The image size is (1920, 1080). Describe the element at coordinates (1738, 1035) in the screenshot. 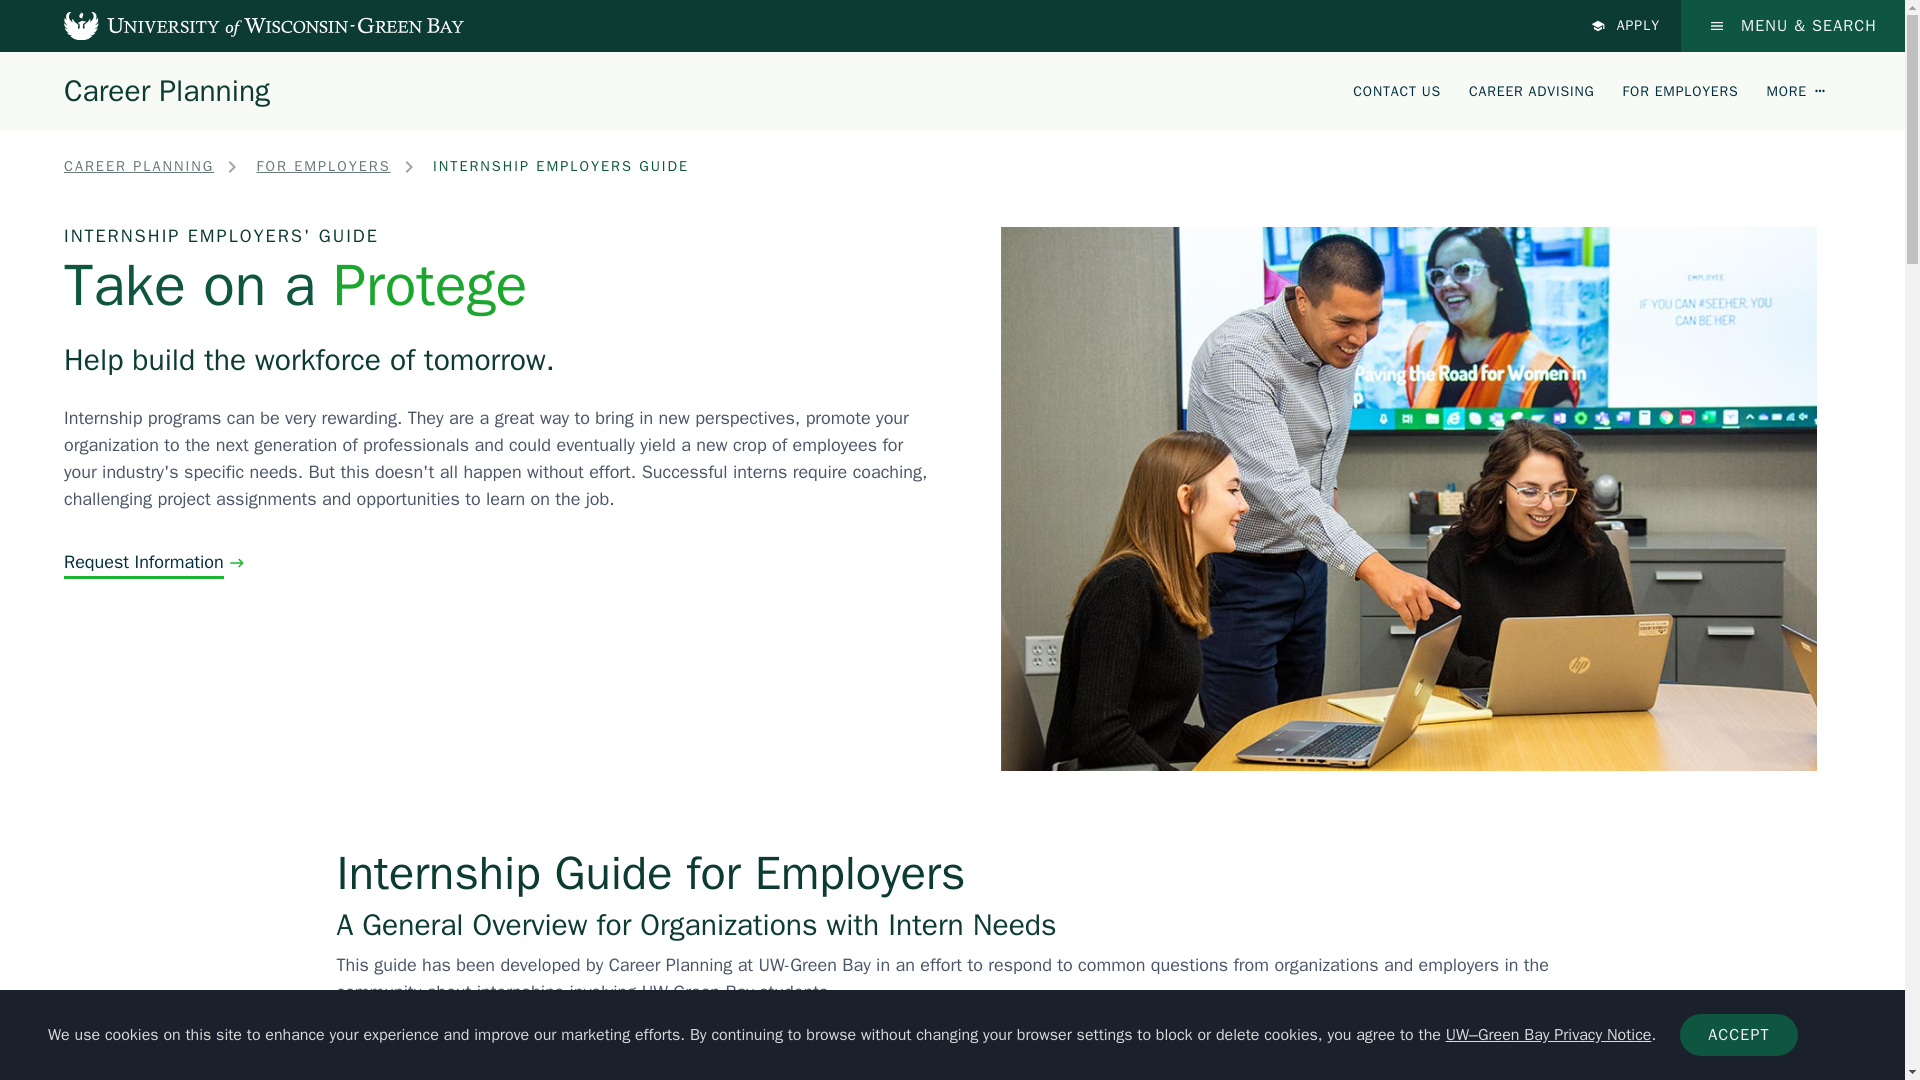

I see `Accept` at that location.